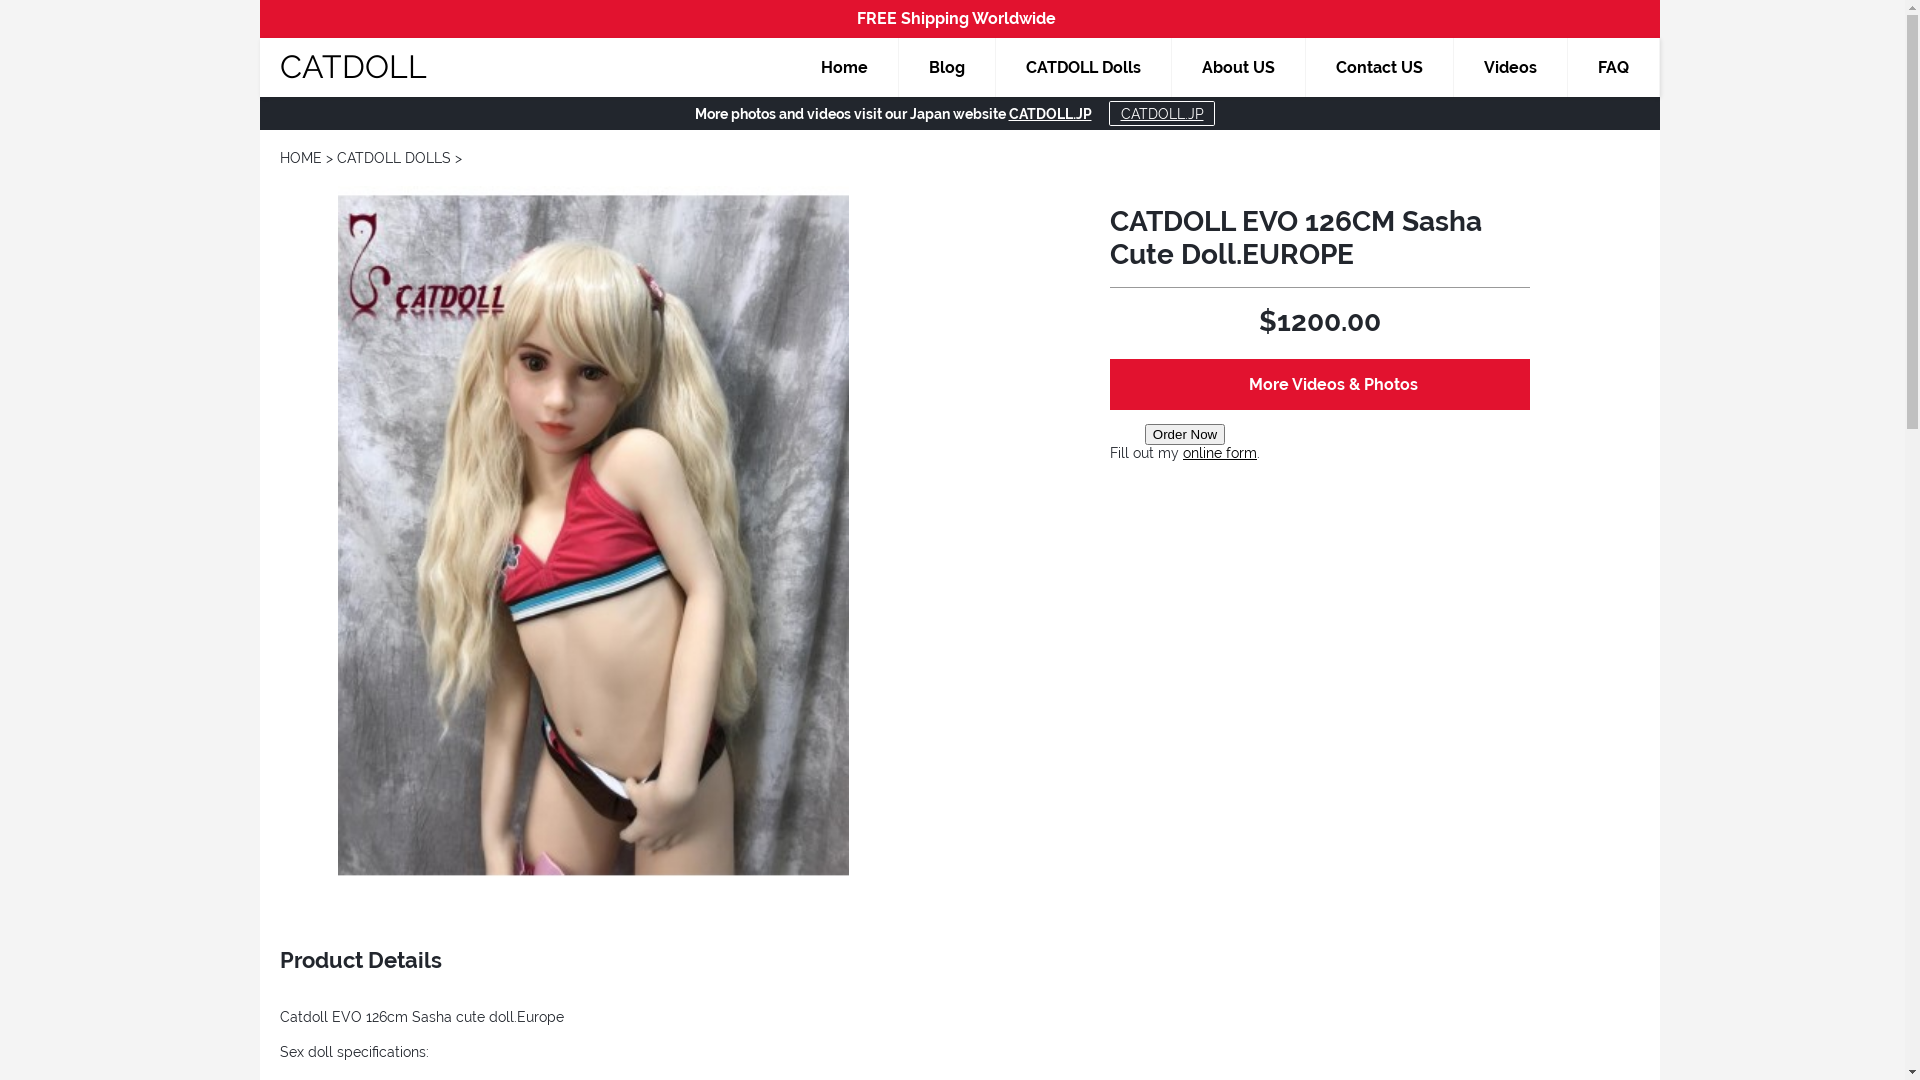 The image size is (1920, 1080). I want to click on CATDOLL DOLLS, so click(394, 158).